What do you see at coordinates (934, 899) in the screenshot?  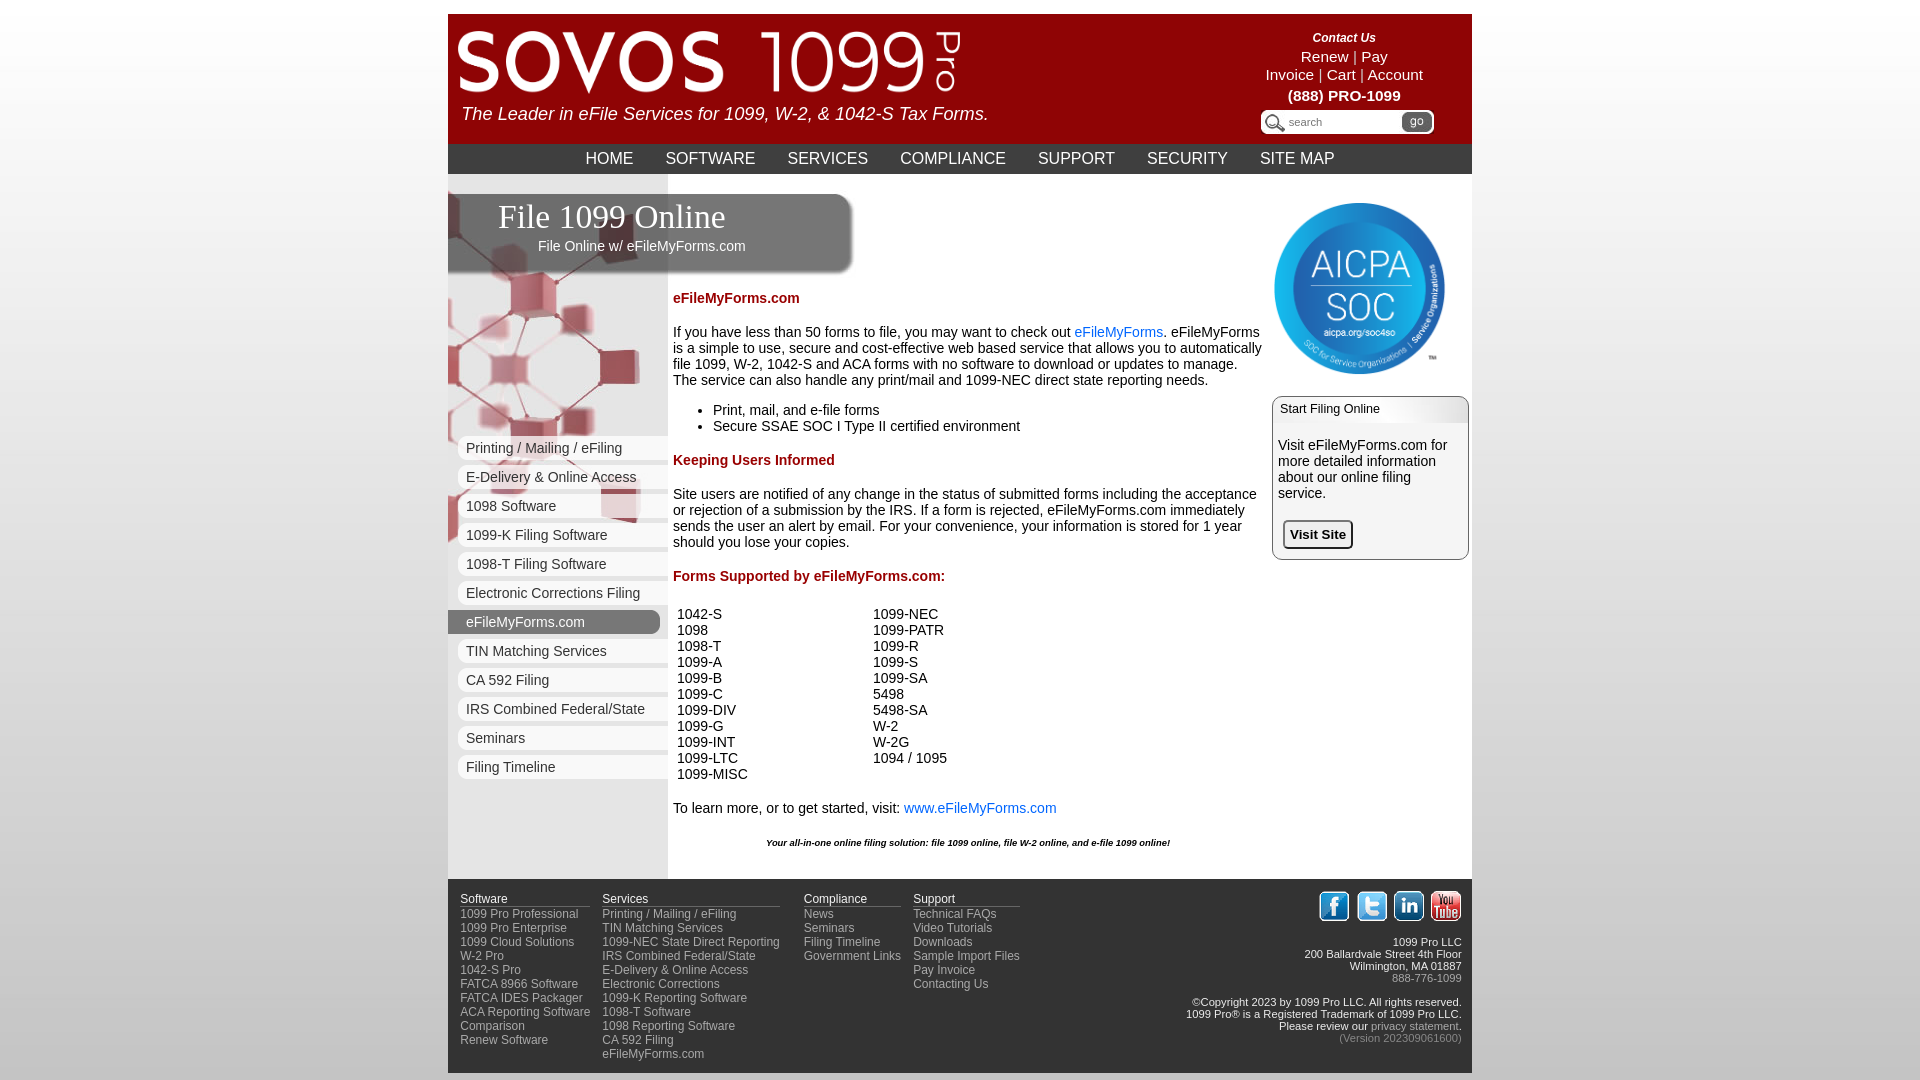 I see `Support` at bounding box center [934, 899].